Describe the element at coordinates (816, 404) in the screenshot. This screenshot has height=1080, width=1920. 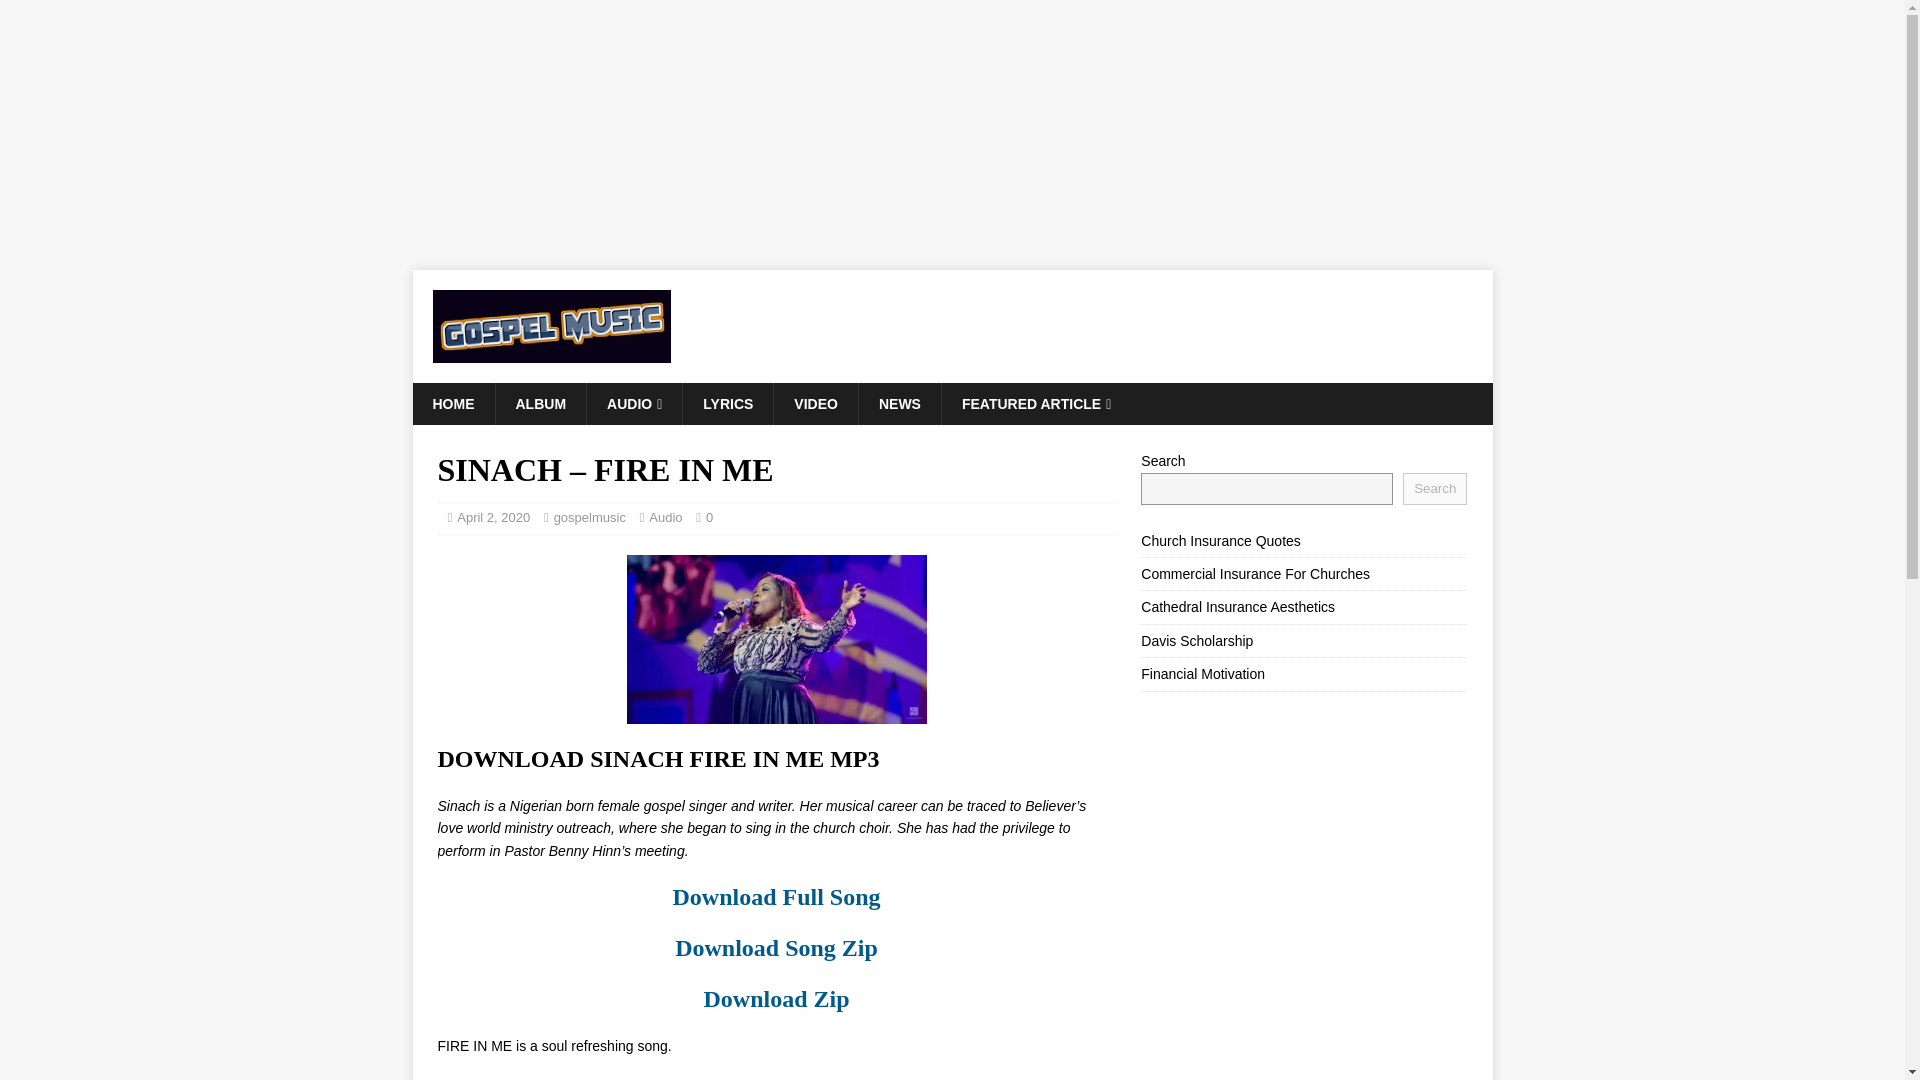
I see `VIDEO` at that location.